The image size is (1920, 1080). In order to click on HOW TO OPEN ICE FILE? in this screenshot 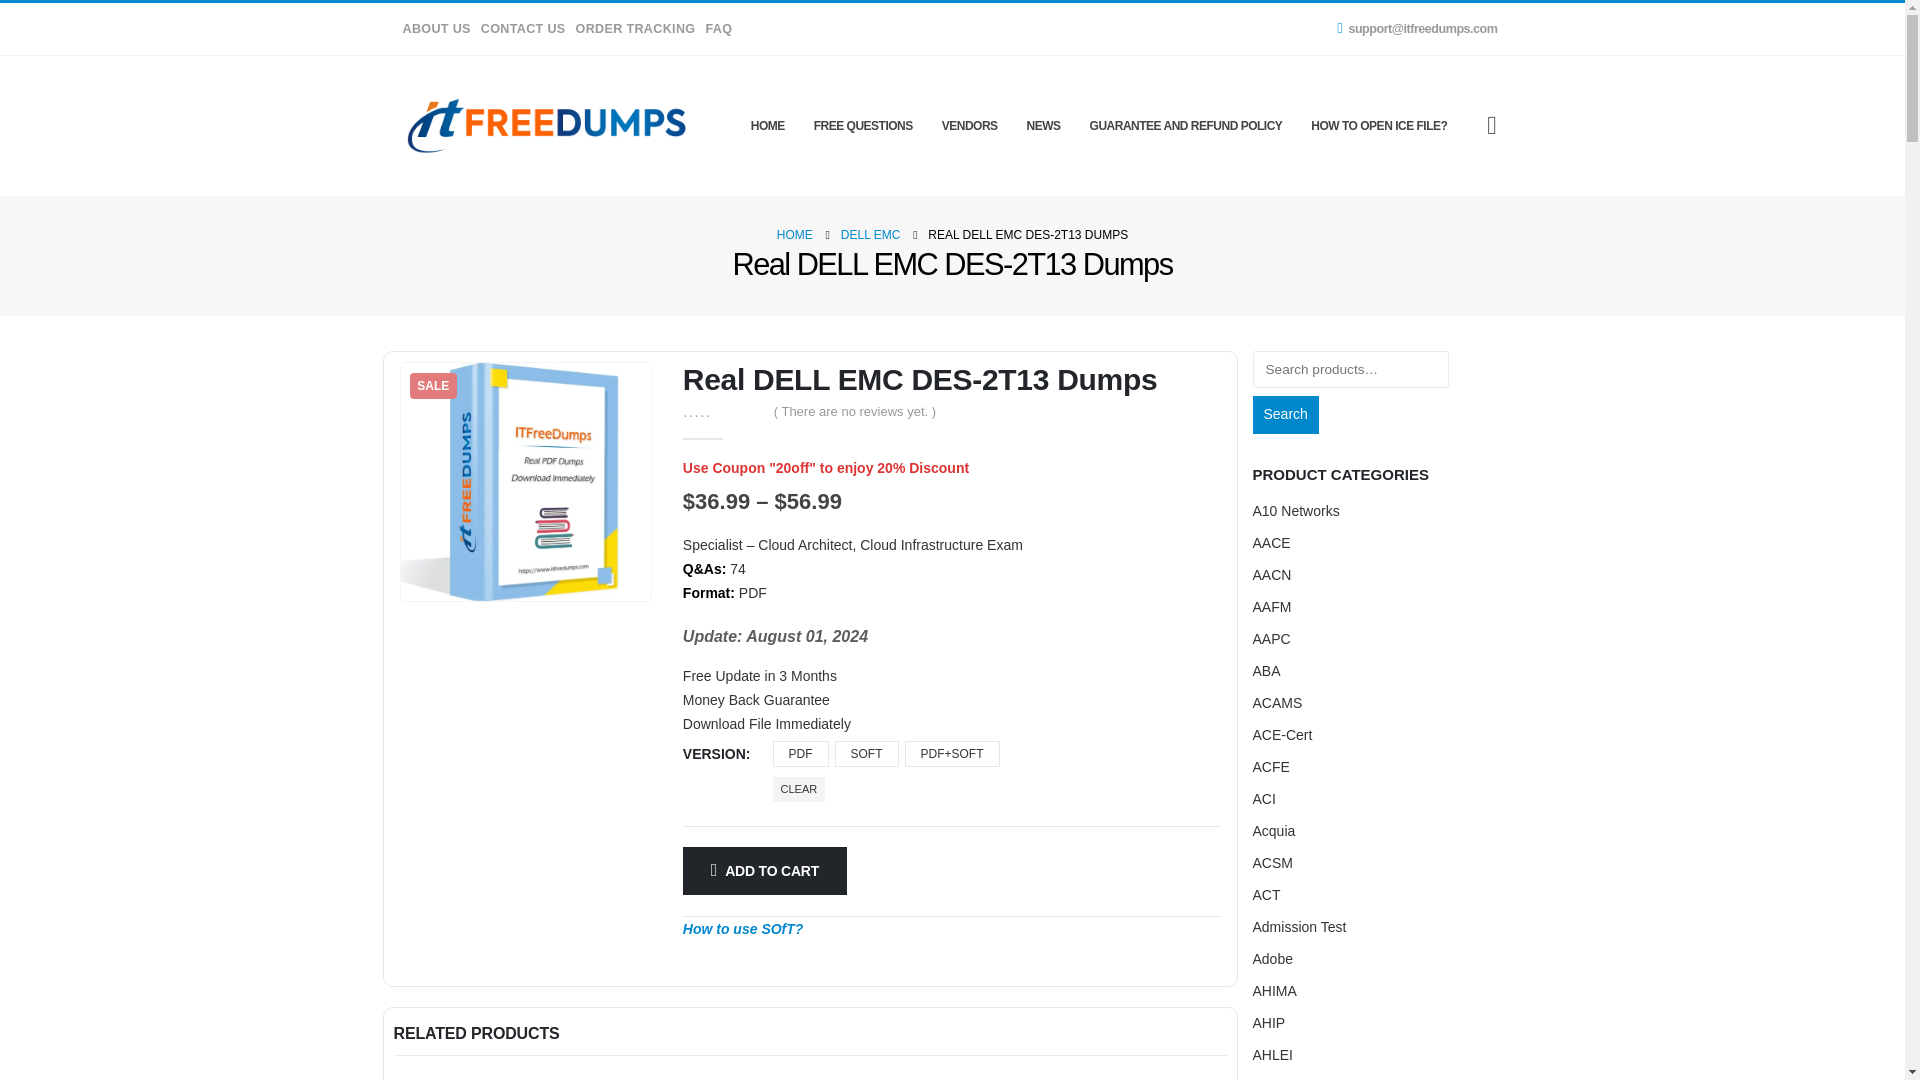, I will do `click(1379, 126)`.